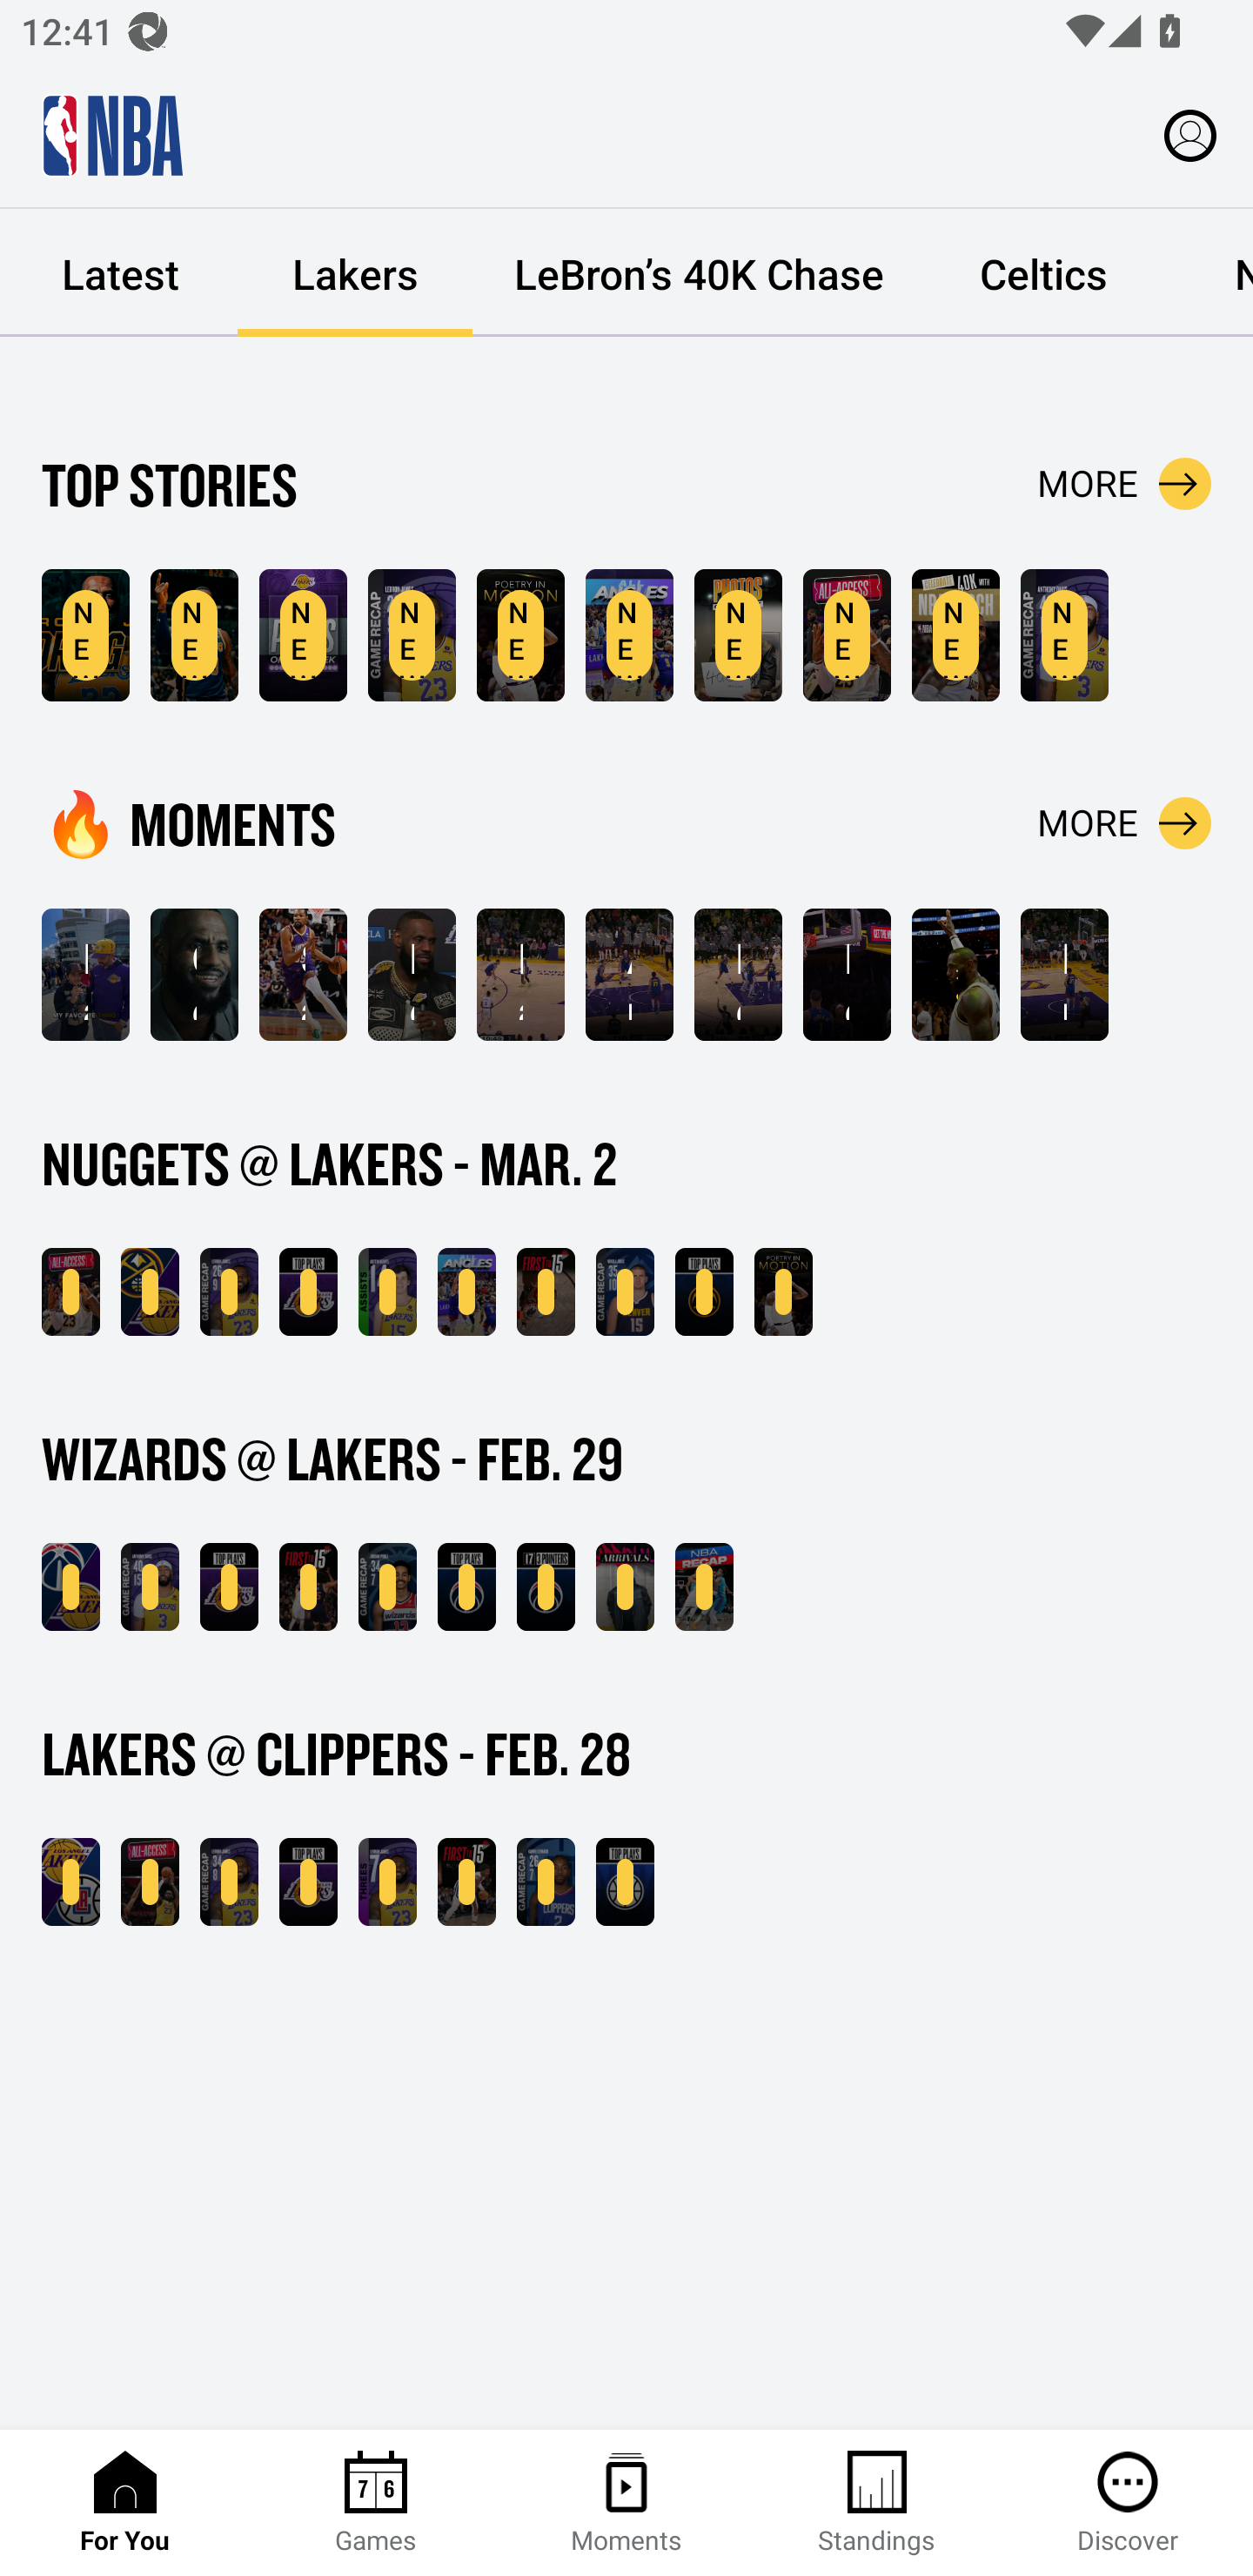  What do you see at coordinates (626, 2503) in the screenshot?
I see `Moments` at bounding box center [626, 2503].